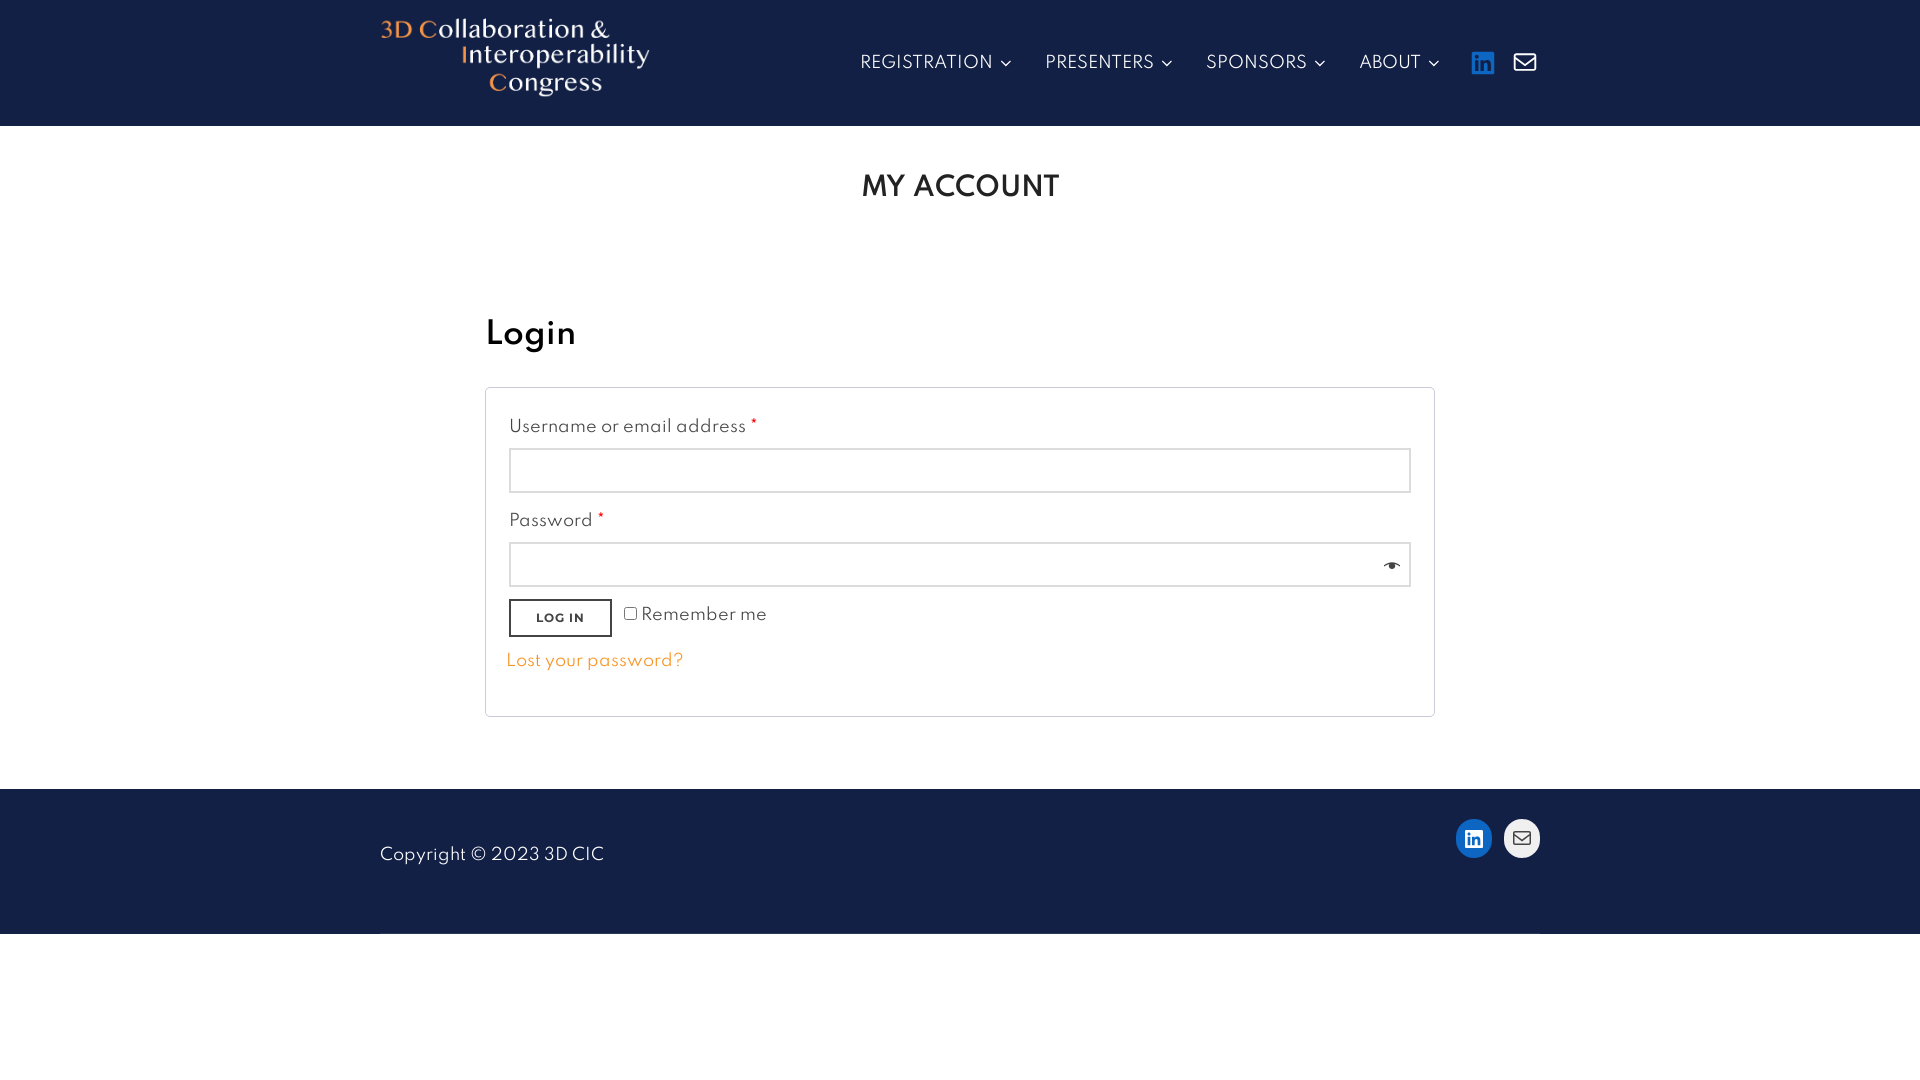 This screenshot has height=1080, width=1920. What do you see at coordinates (1474, 839) in the screenshot?
I see `LinkedIn` at bounding box center [1474, 839].